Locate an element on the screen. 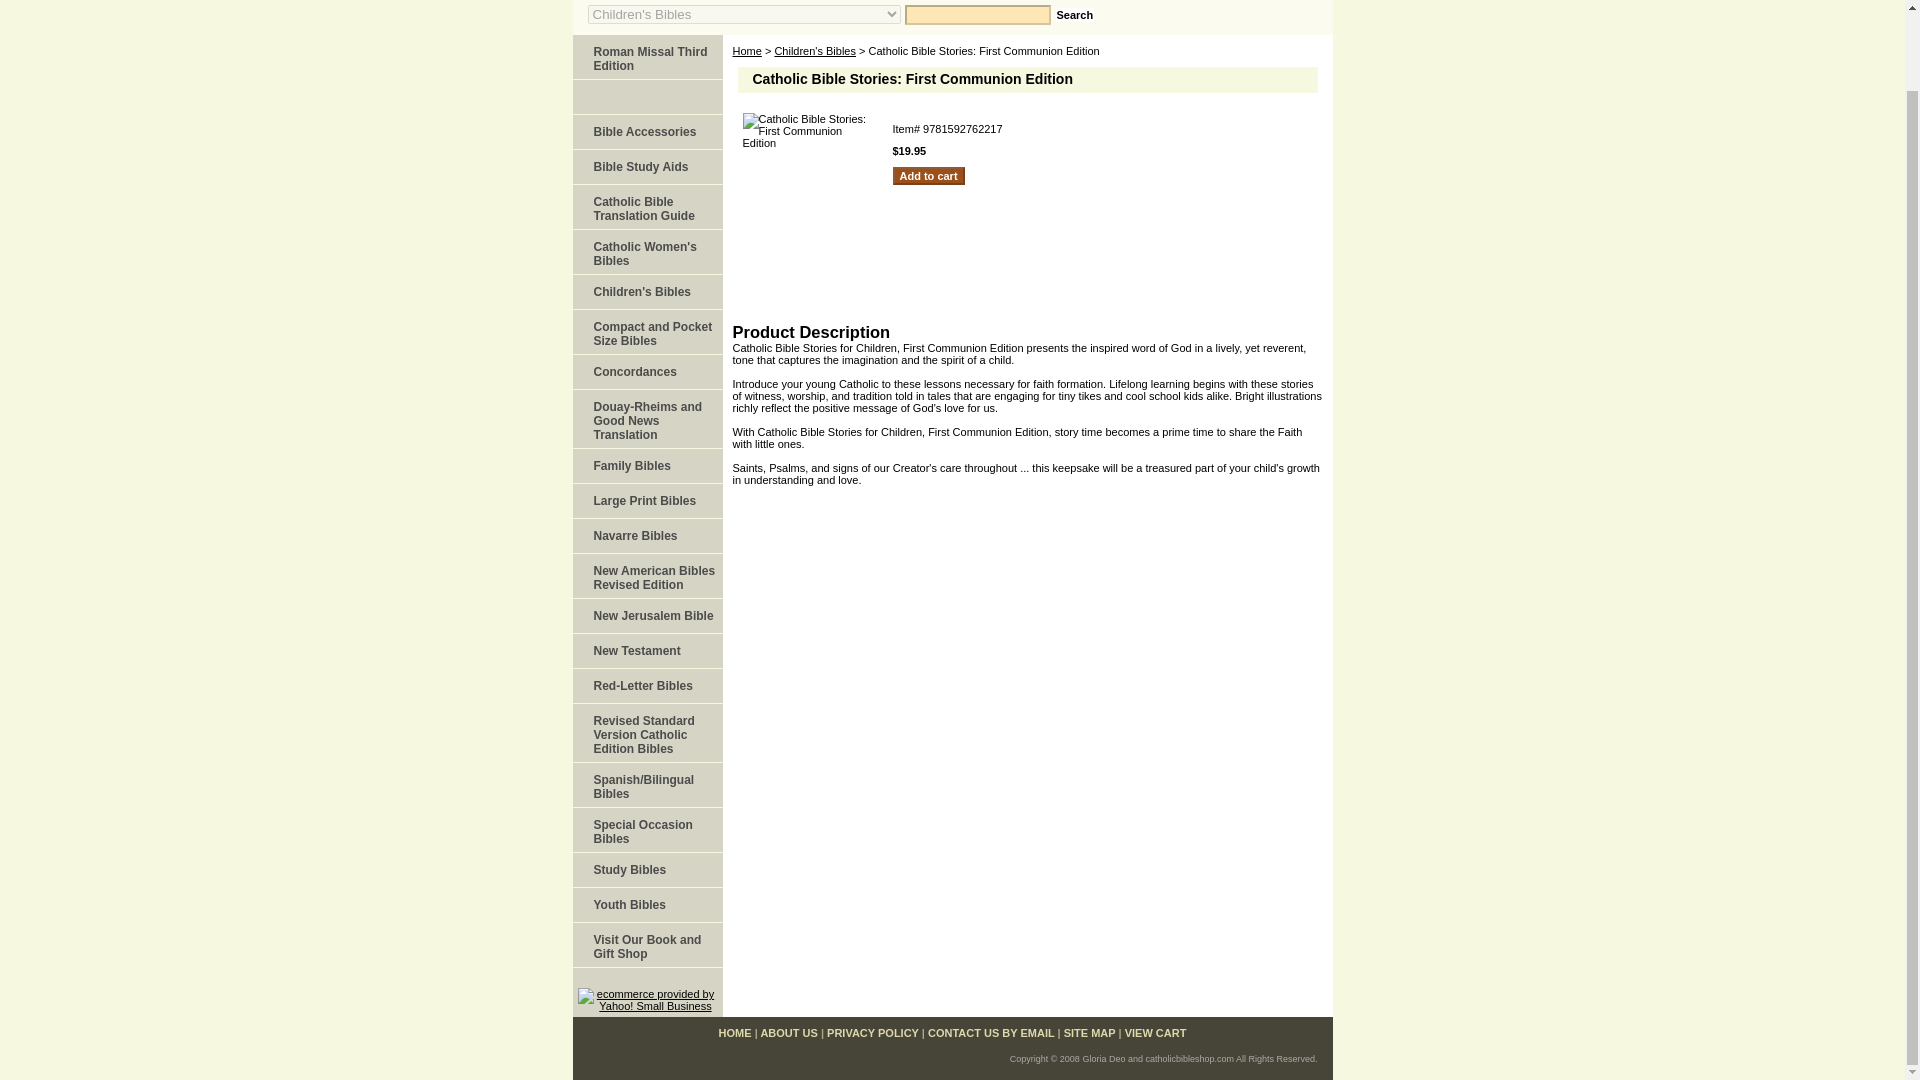  Visit Our Book and Gift Shop is located at coordinates (646, 945).